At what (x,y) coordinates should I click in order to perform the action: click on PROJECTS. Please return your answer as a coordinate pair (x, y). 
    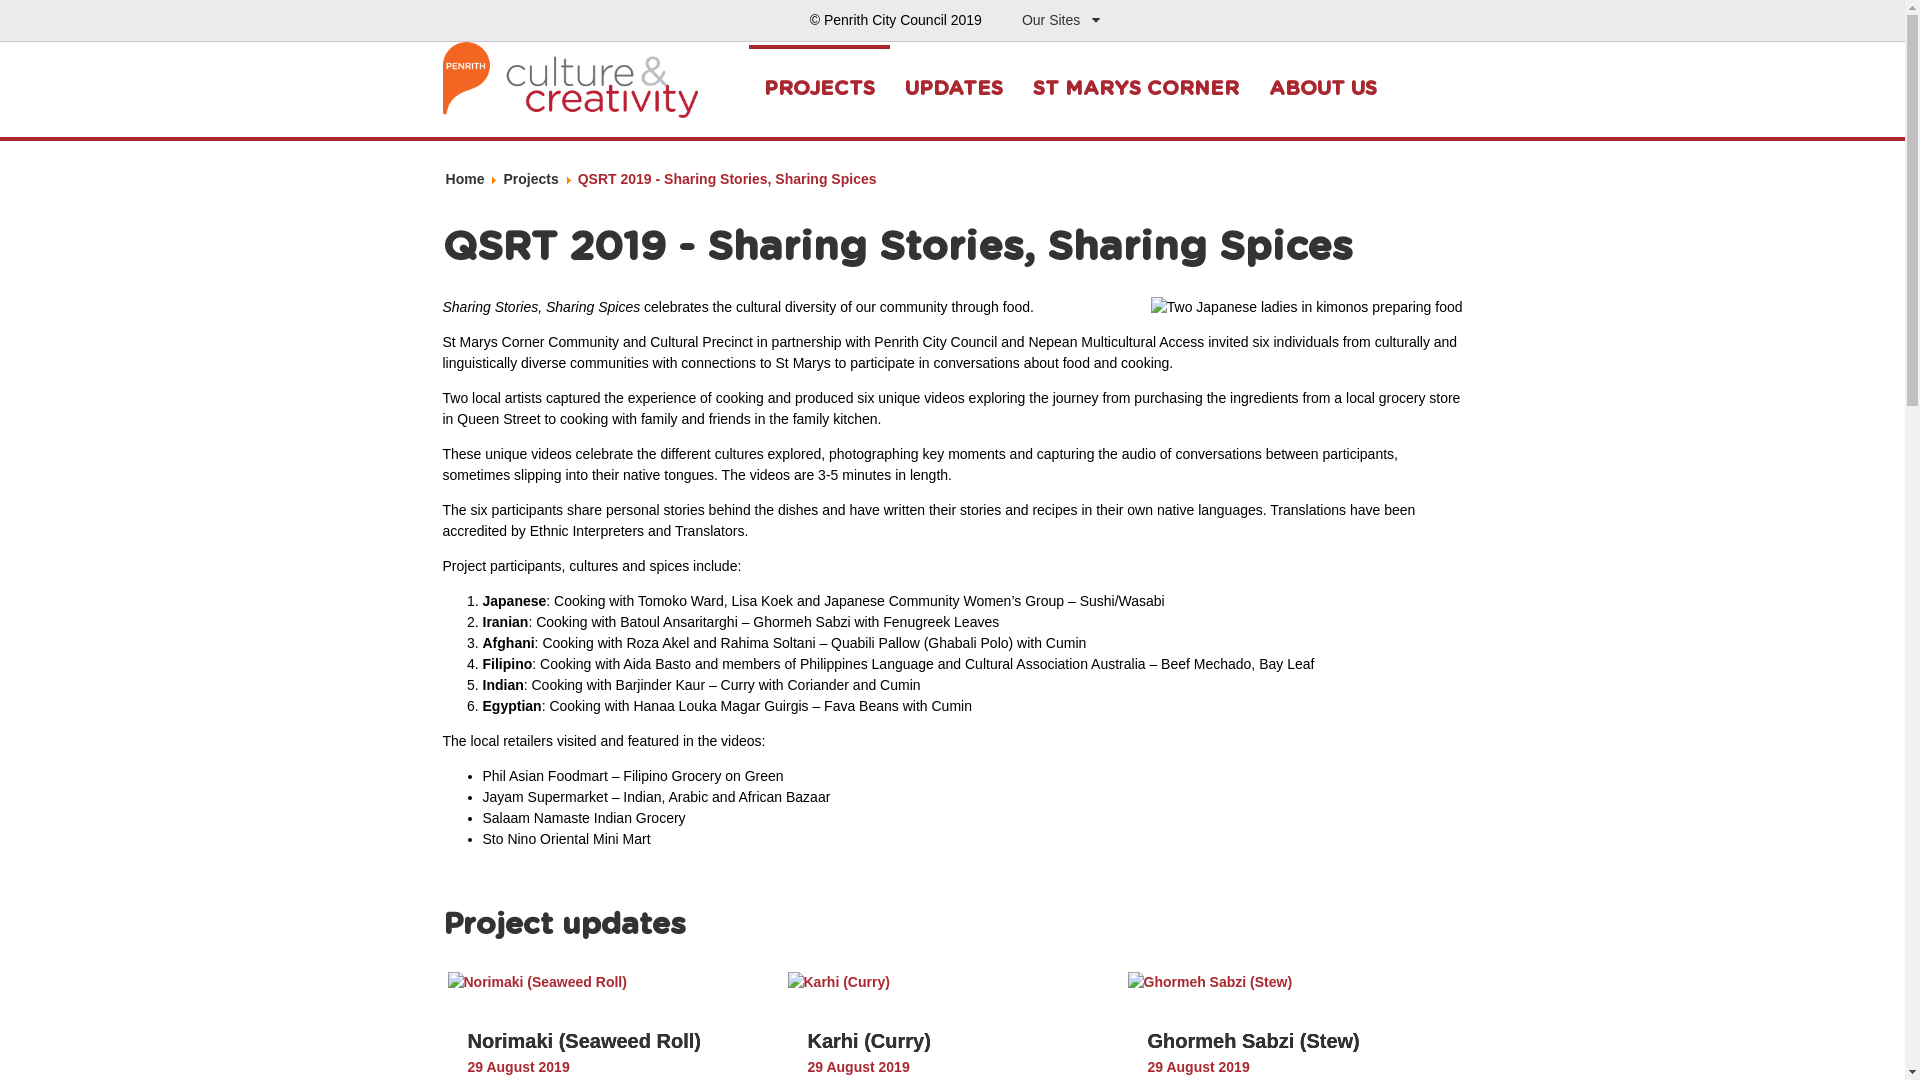
    Looking at the image, I should click on (818, 87).